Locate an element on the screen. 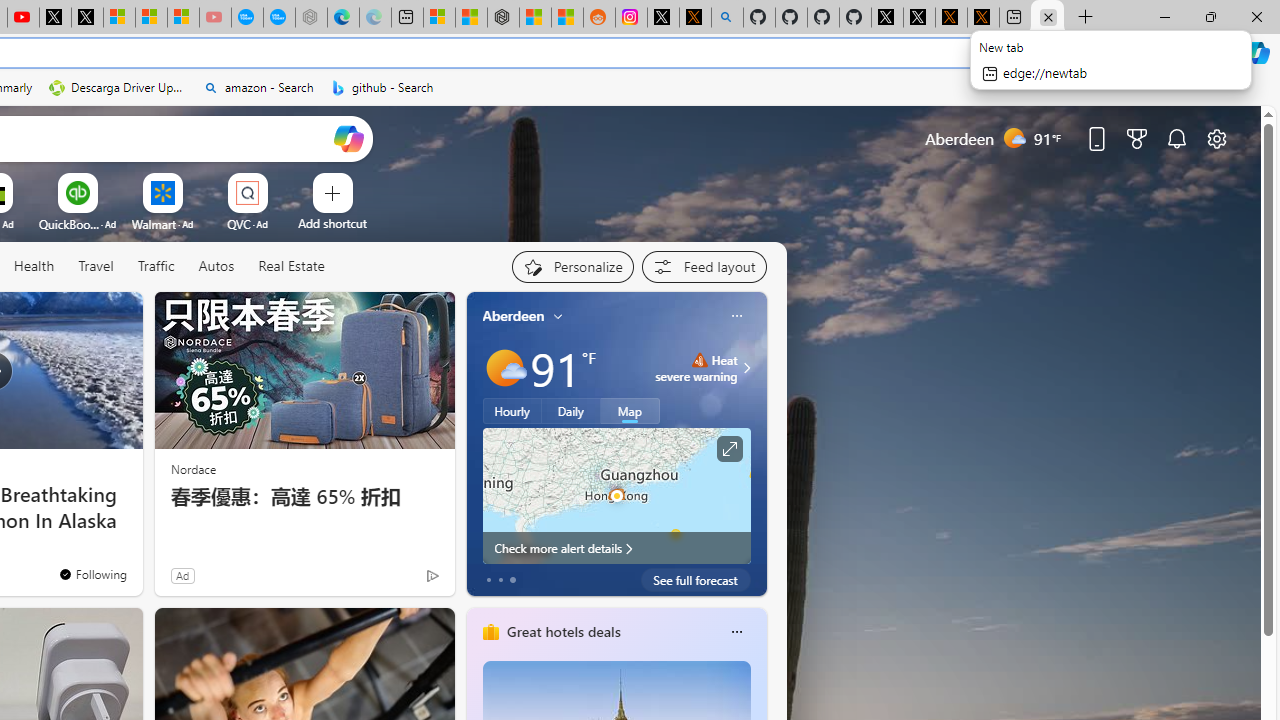  Nordace - Duffels is located at coordinates (502, 18).